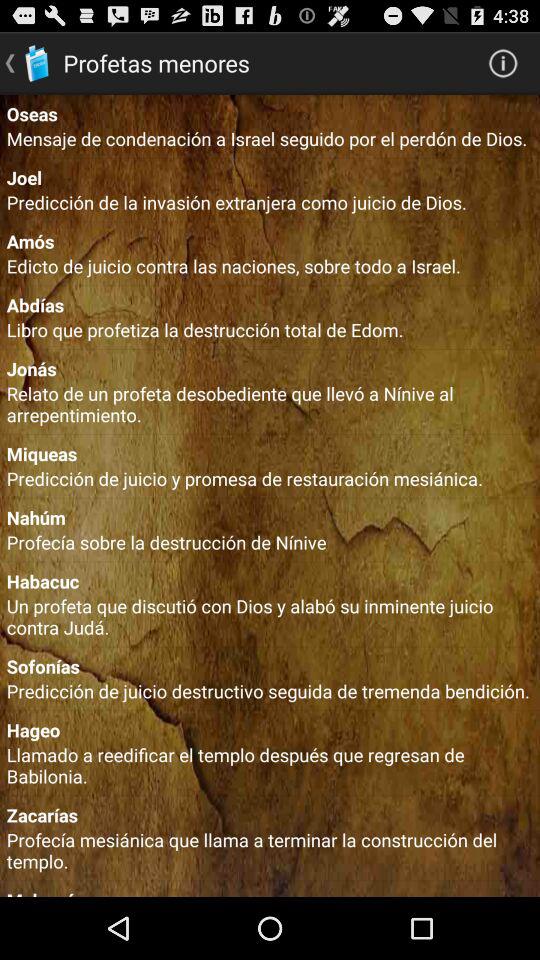  Describe the element at coordinates (270, 580) in the screenshot. I see `select the habacuc item` at that location.